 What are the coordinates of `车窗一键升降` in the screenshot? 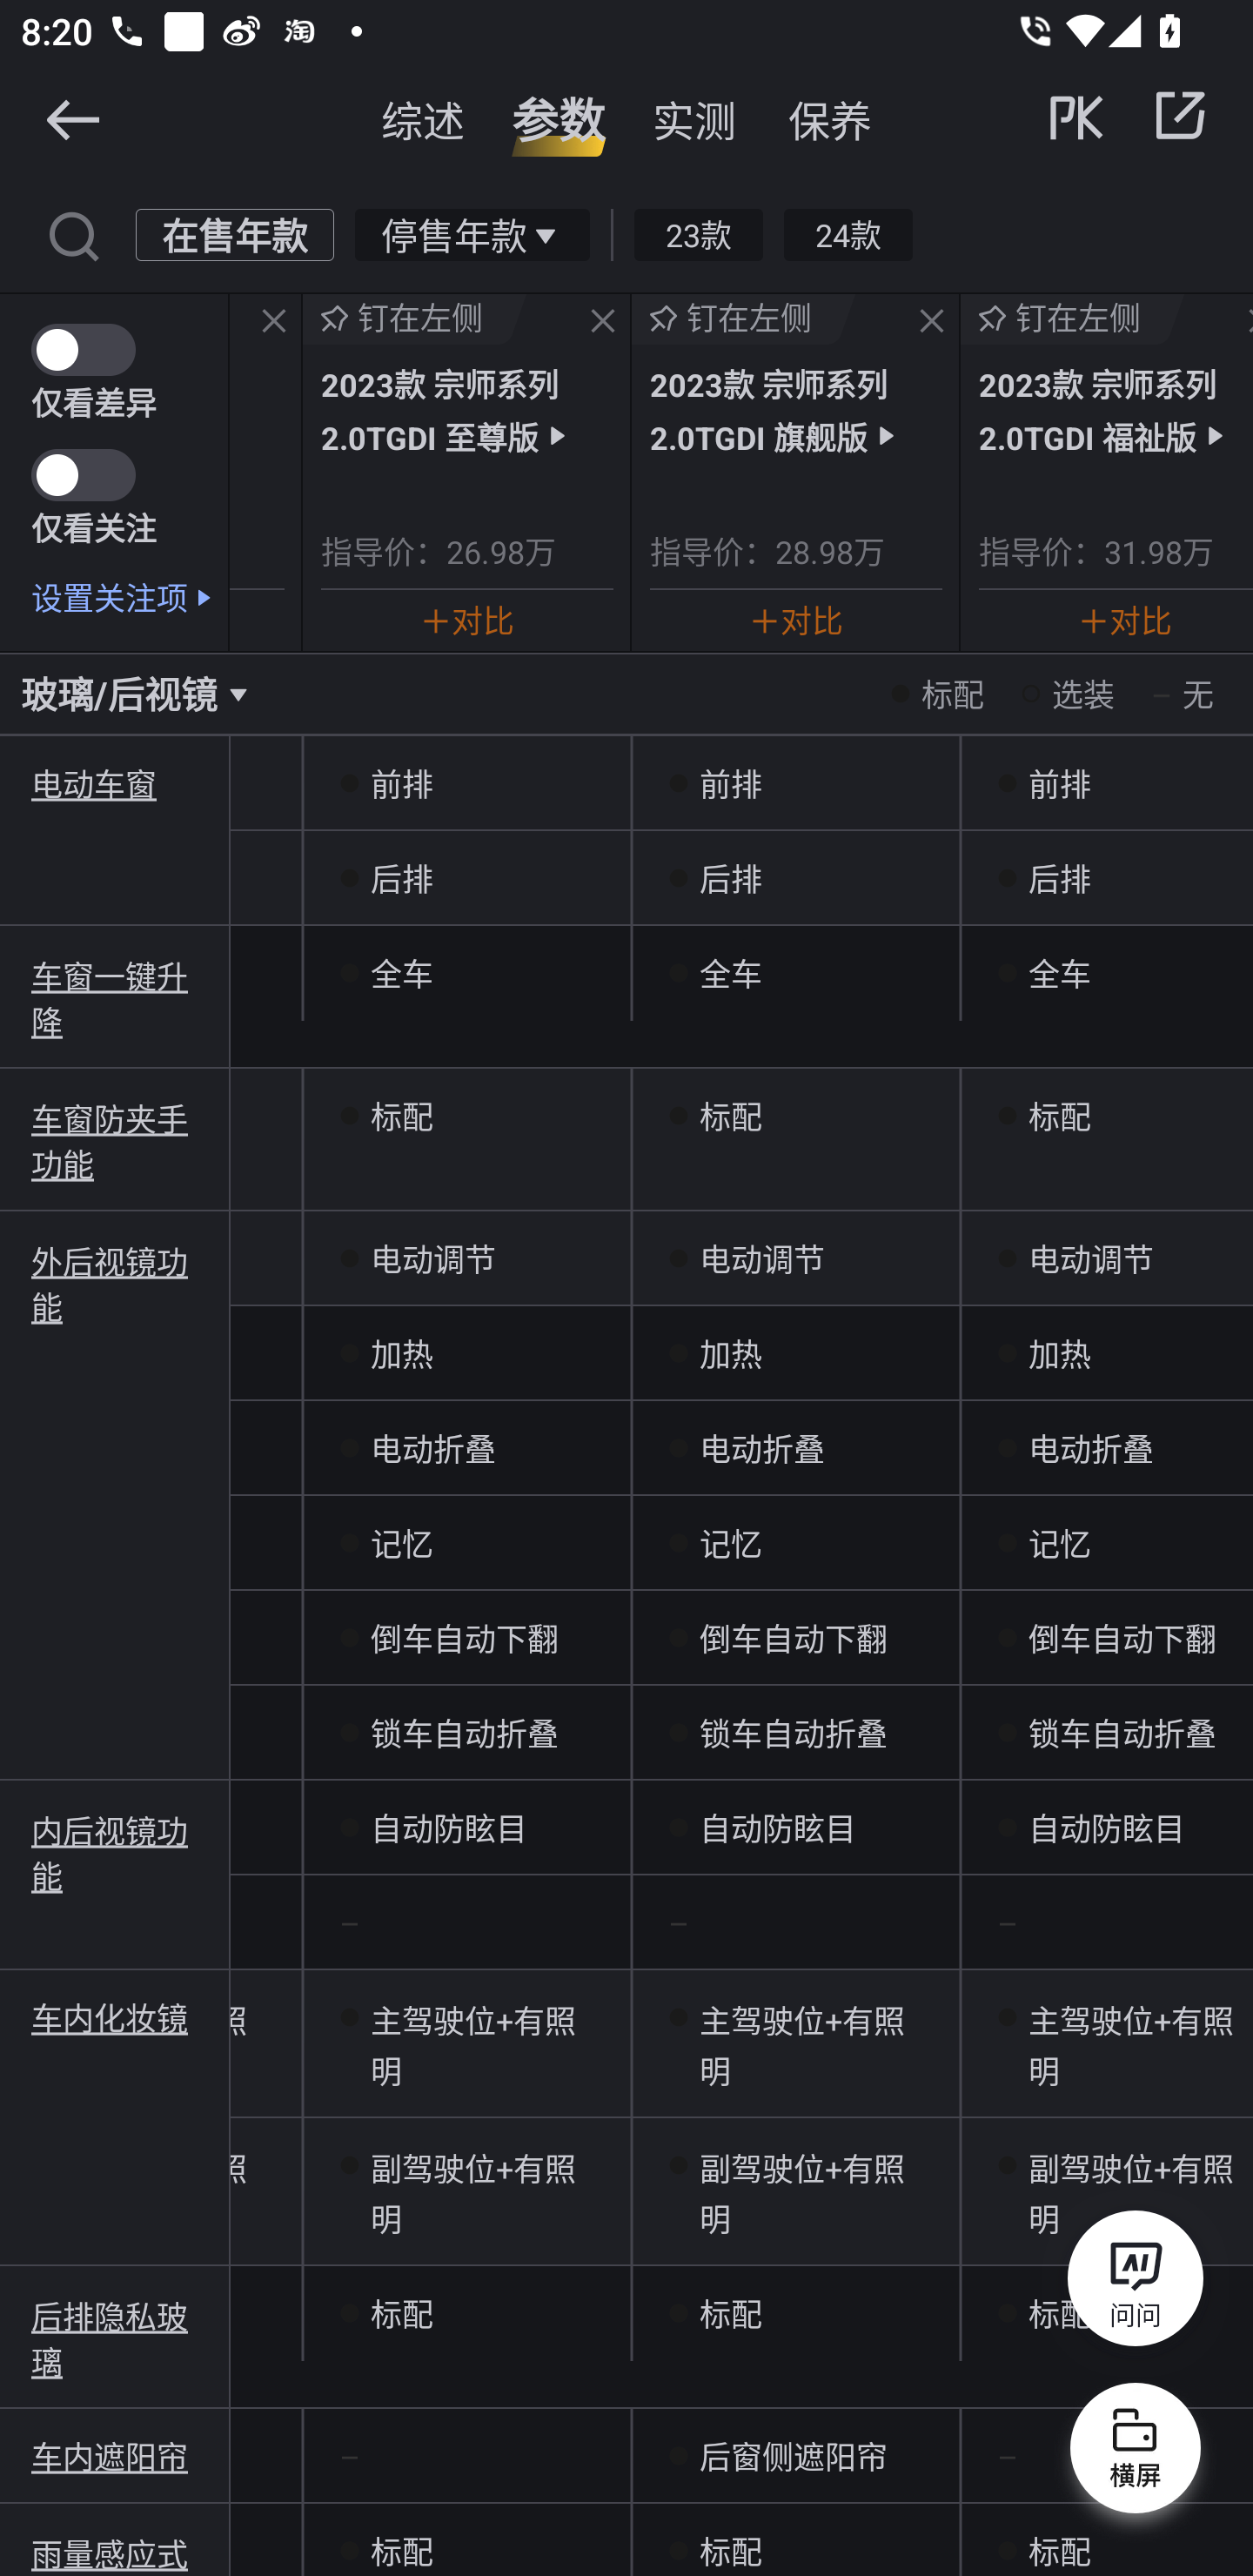 It's located at (115, 997).